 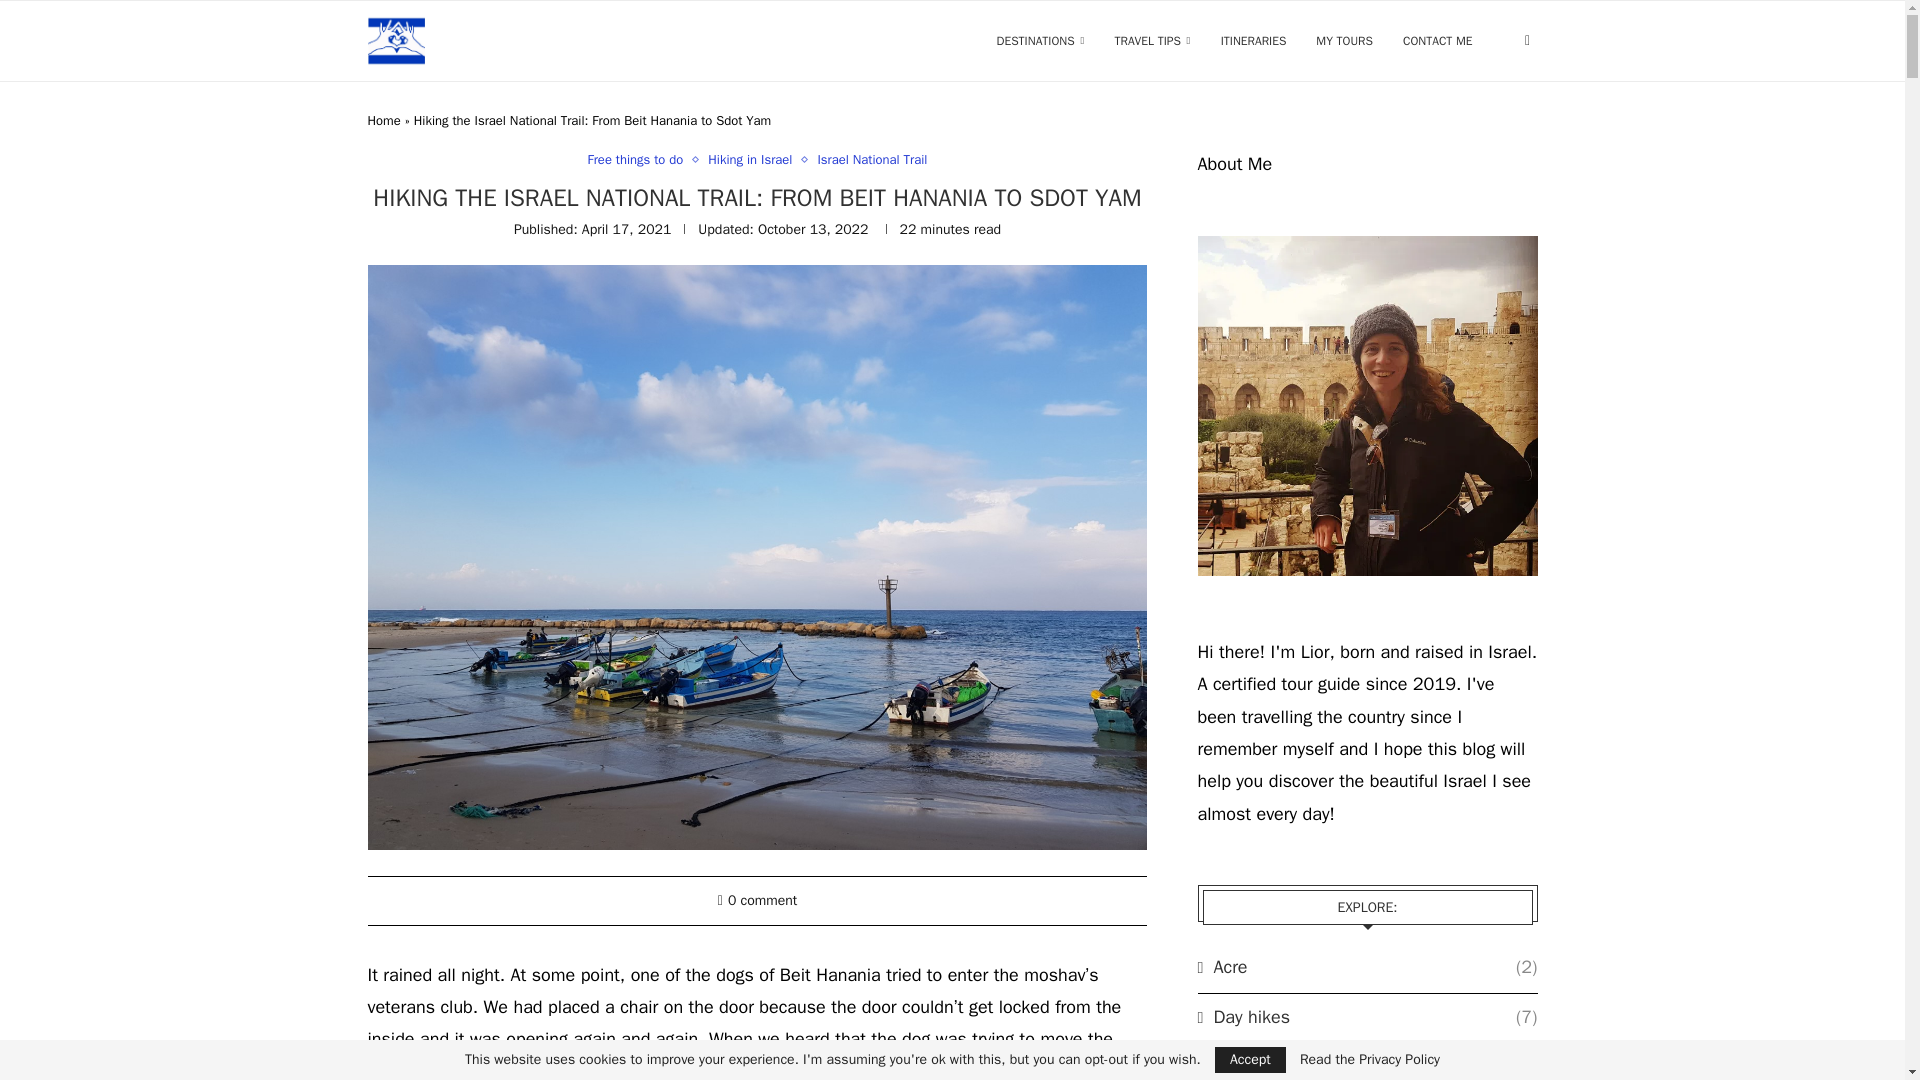 I want to click on TRAVEL TIPS, so click(x=1152, y=41).